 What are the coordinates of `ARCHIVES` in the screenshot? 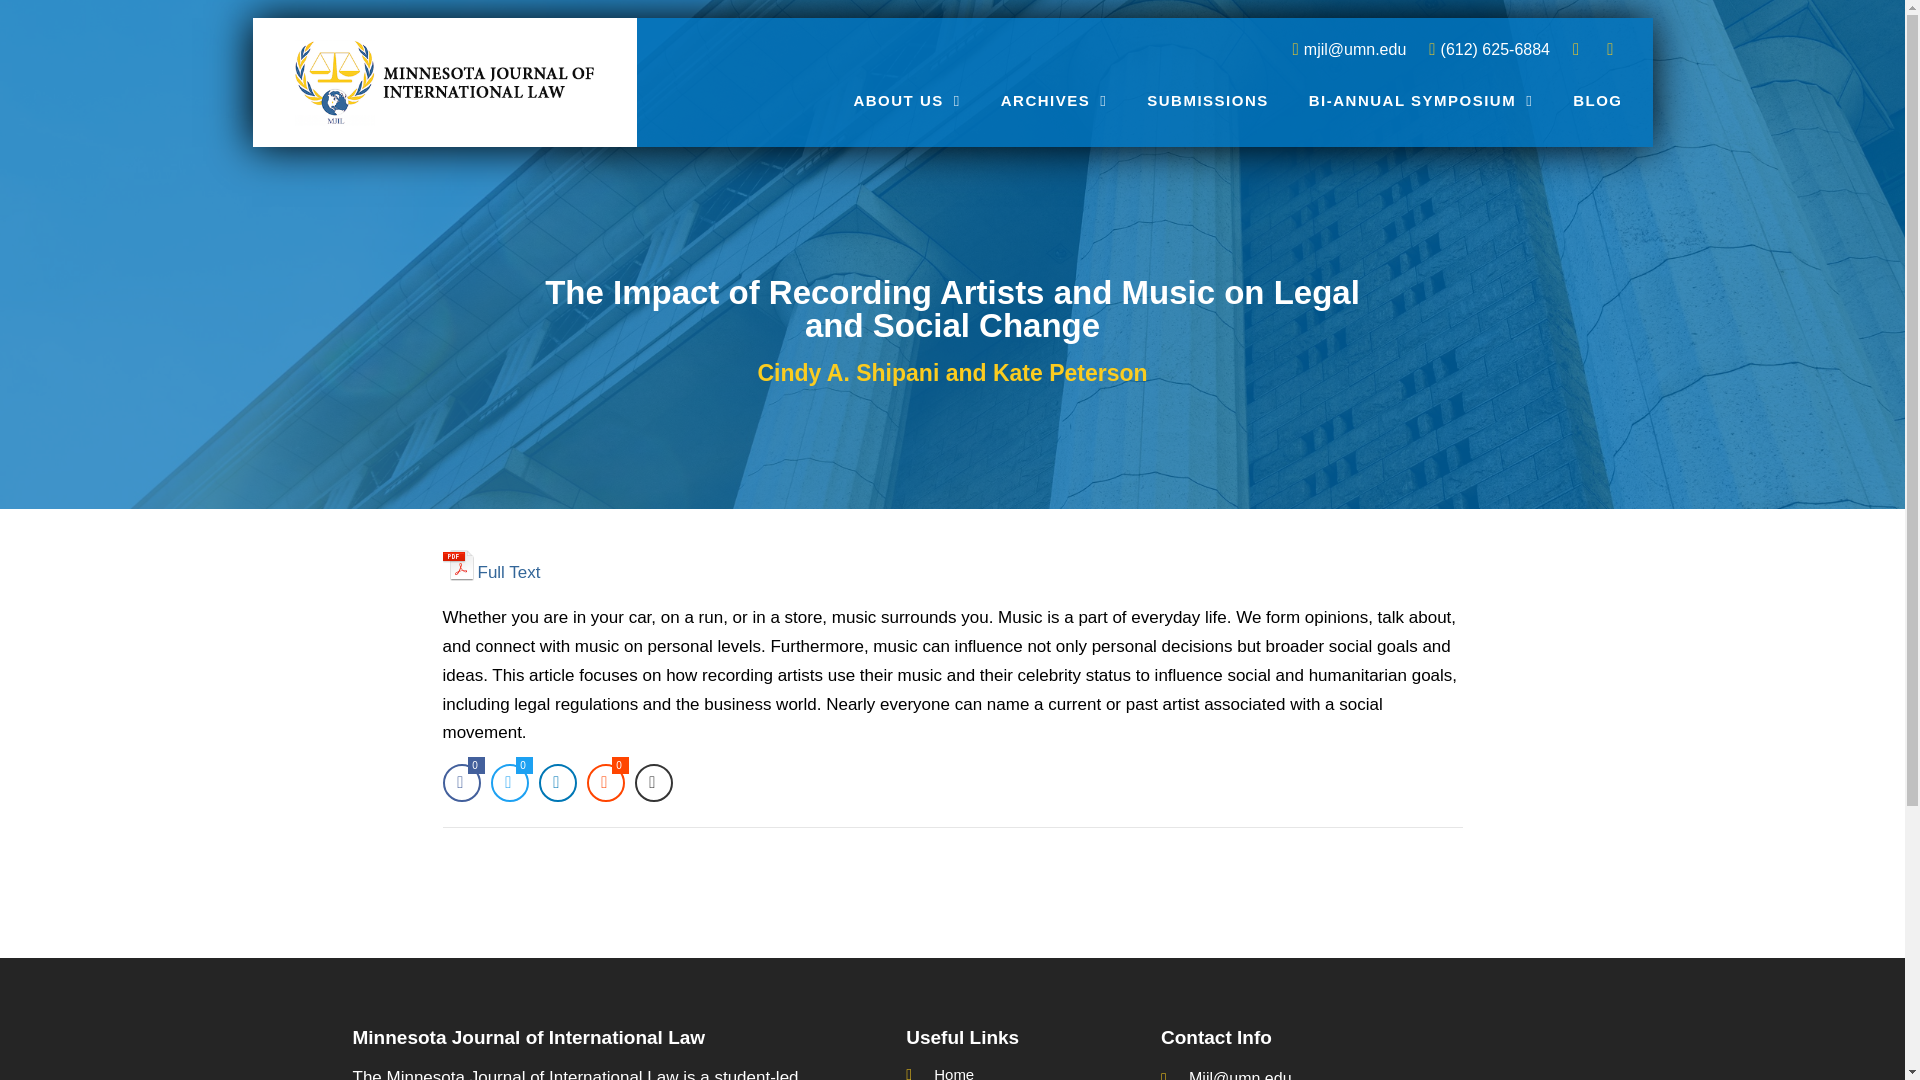 It's located at (1054, 100).